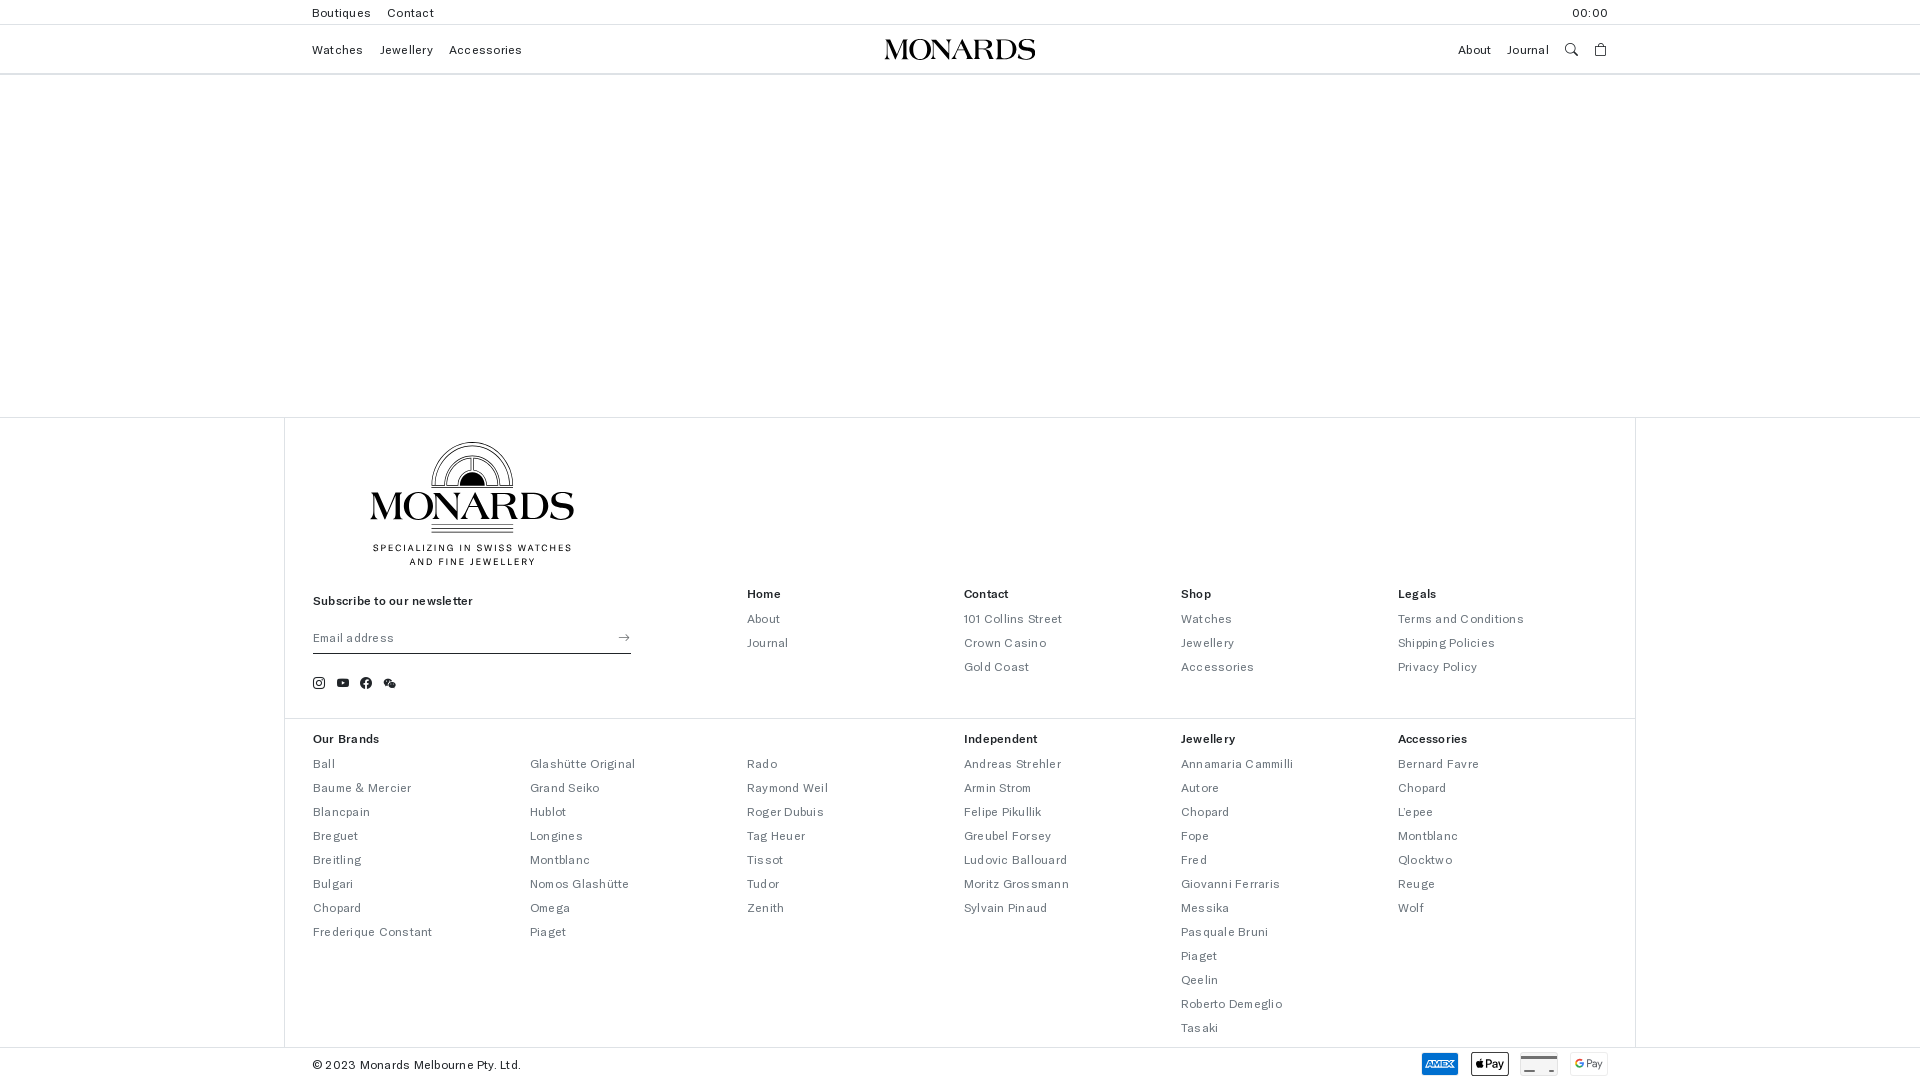  What do you see at coordinates (418, 12) in the screenshot?
I see `Contact` at bounding box center [418, 12].